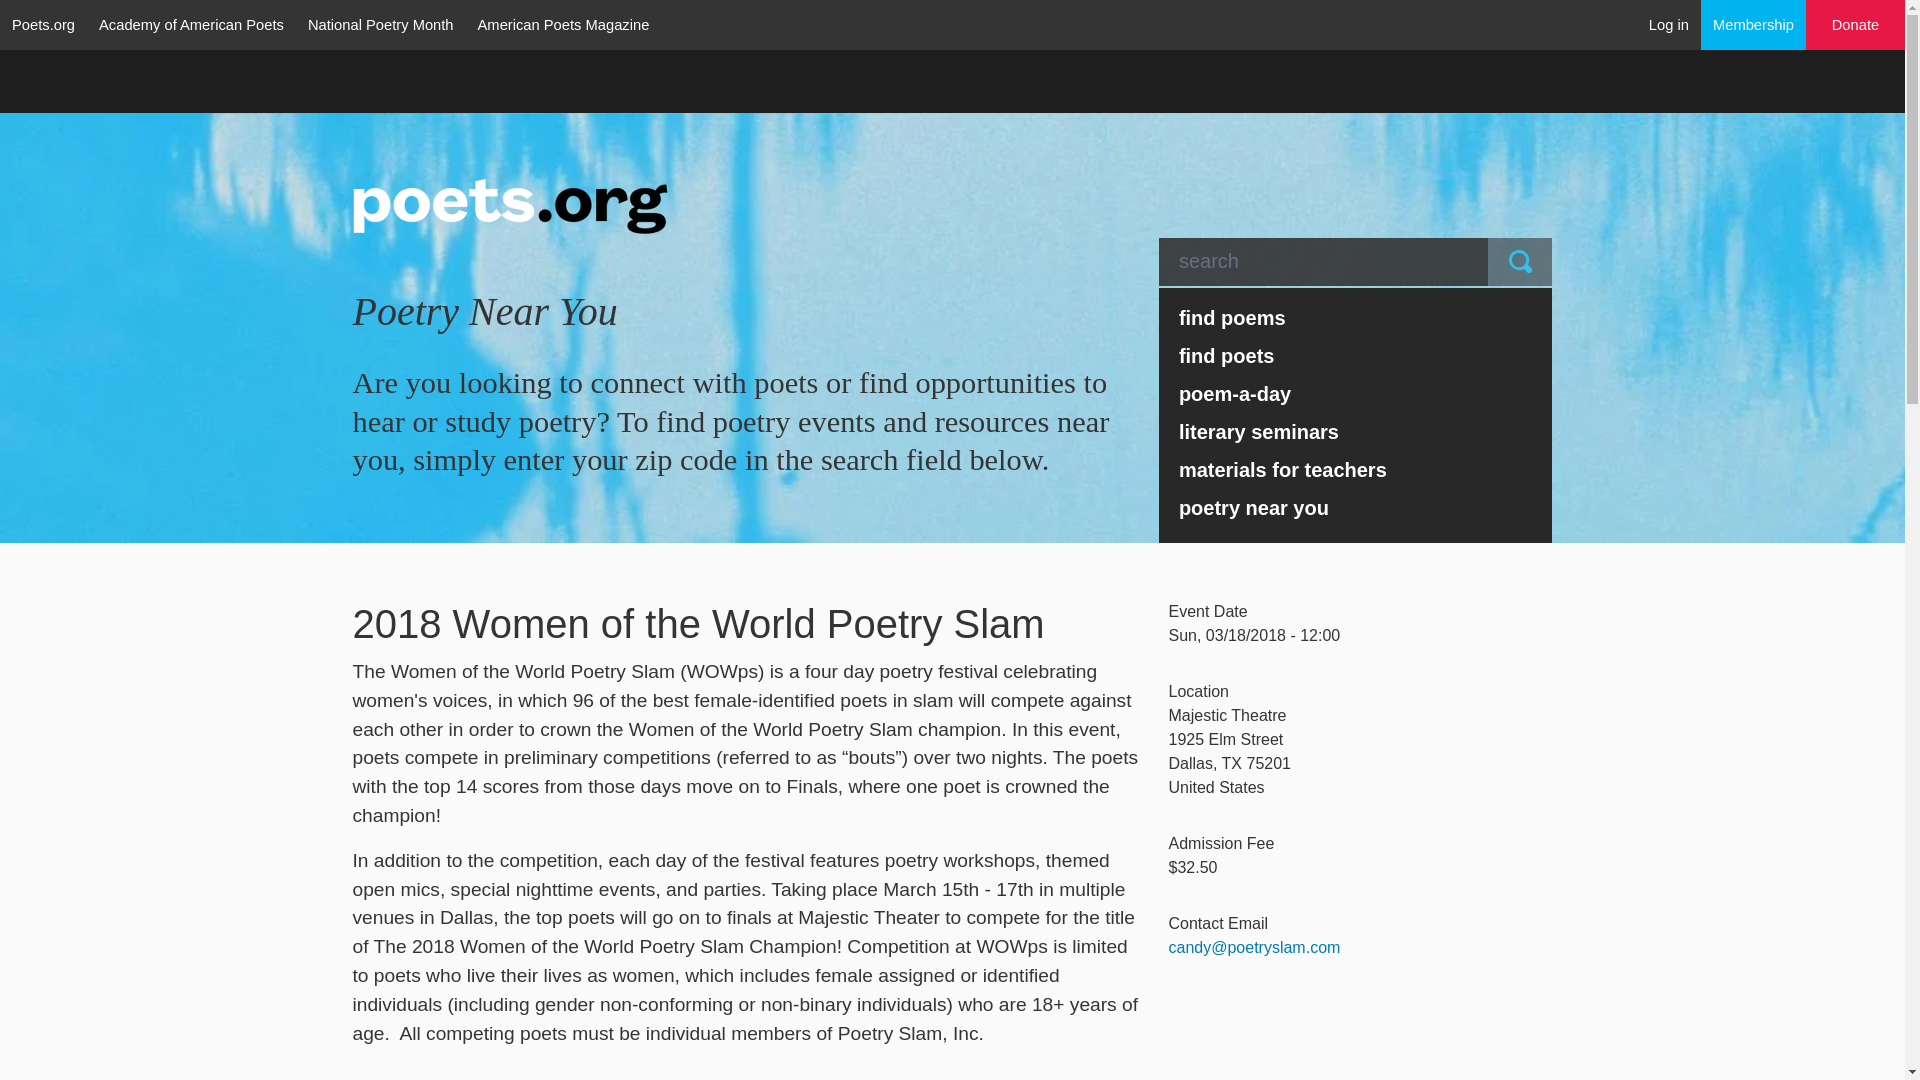  Describe the element at coordinates (43, 24) in the screenshot. I see `Poets.org` at that location.